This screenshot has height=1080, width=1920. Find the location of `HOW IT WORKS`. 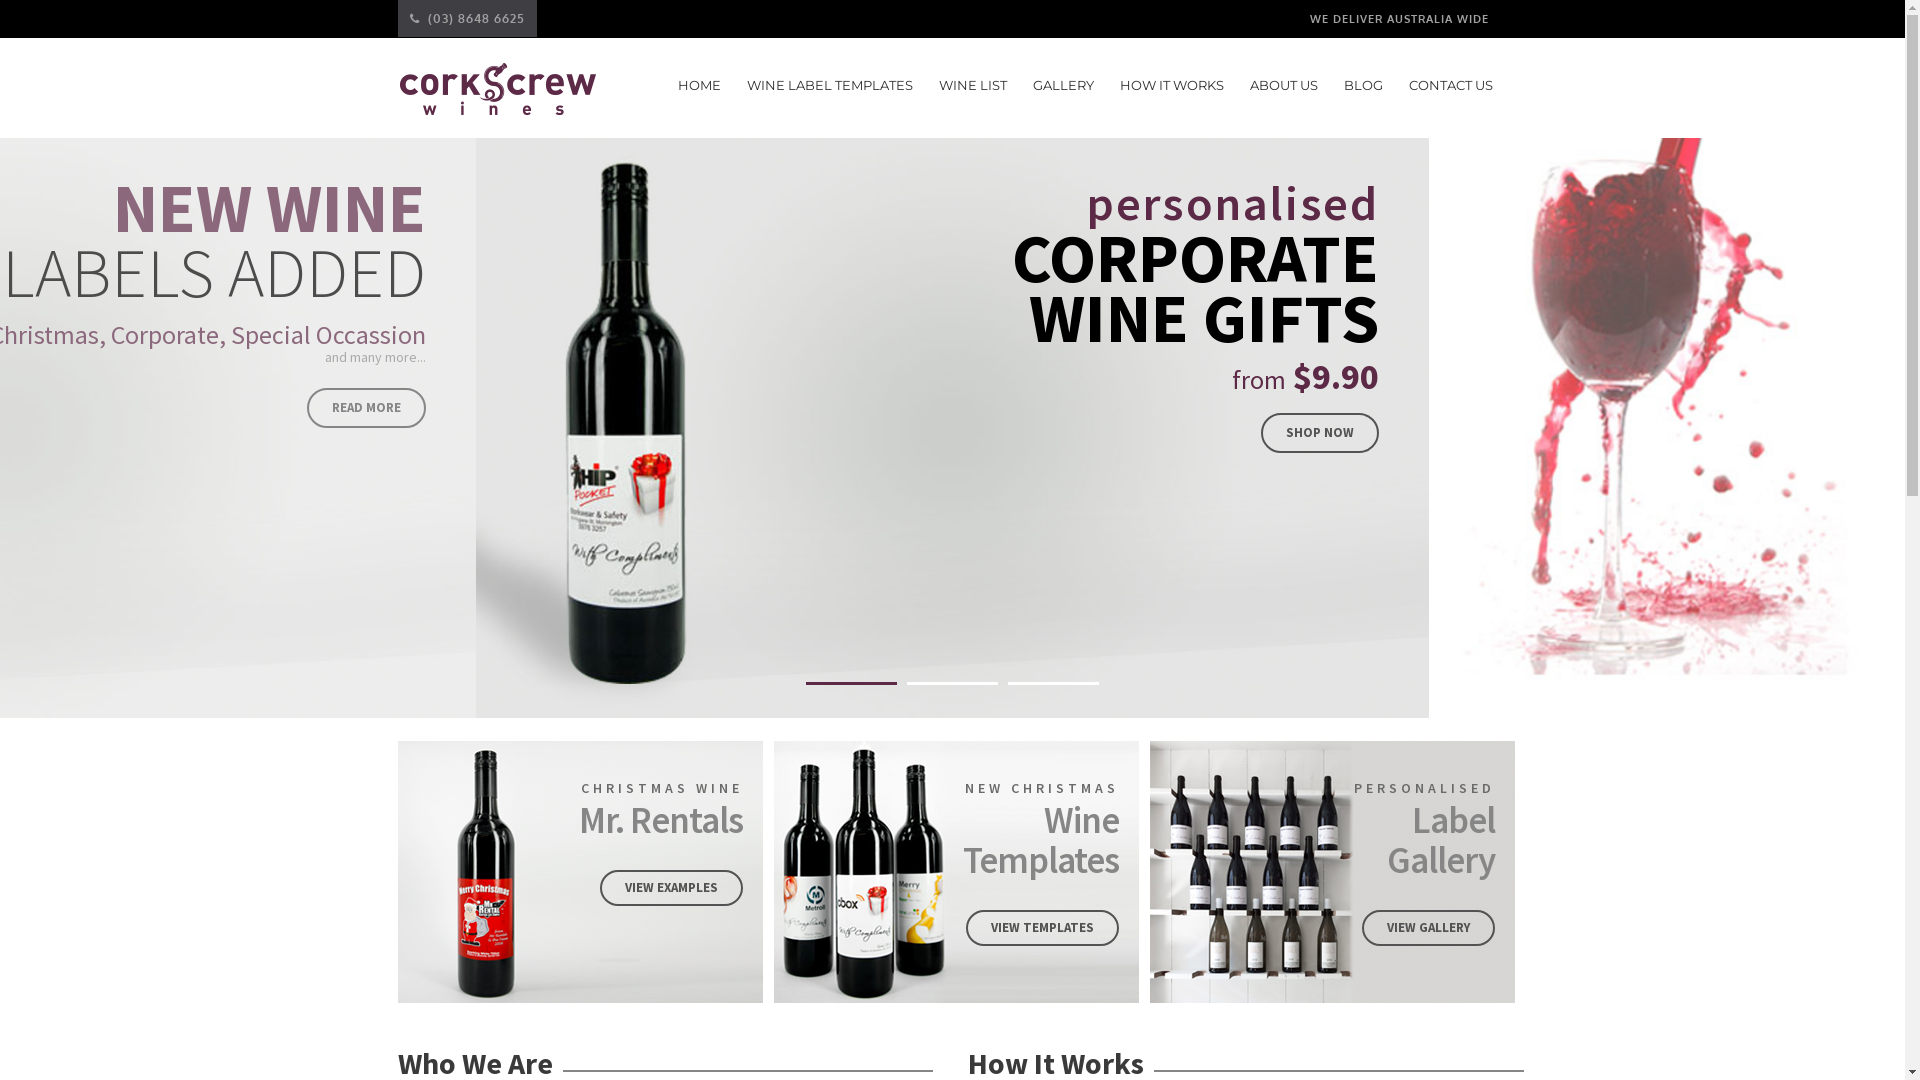

HOW IT WORKS is located at coordinates (1172, 85).